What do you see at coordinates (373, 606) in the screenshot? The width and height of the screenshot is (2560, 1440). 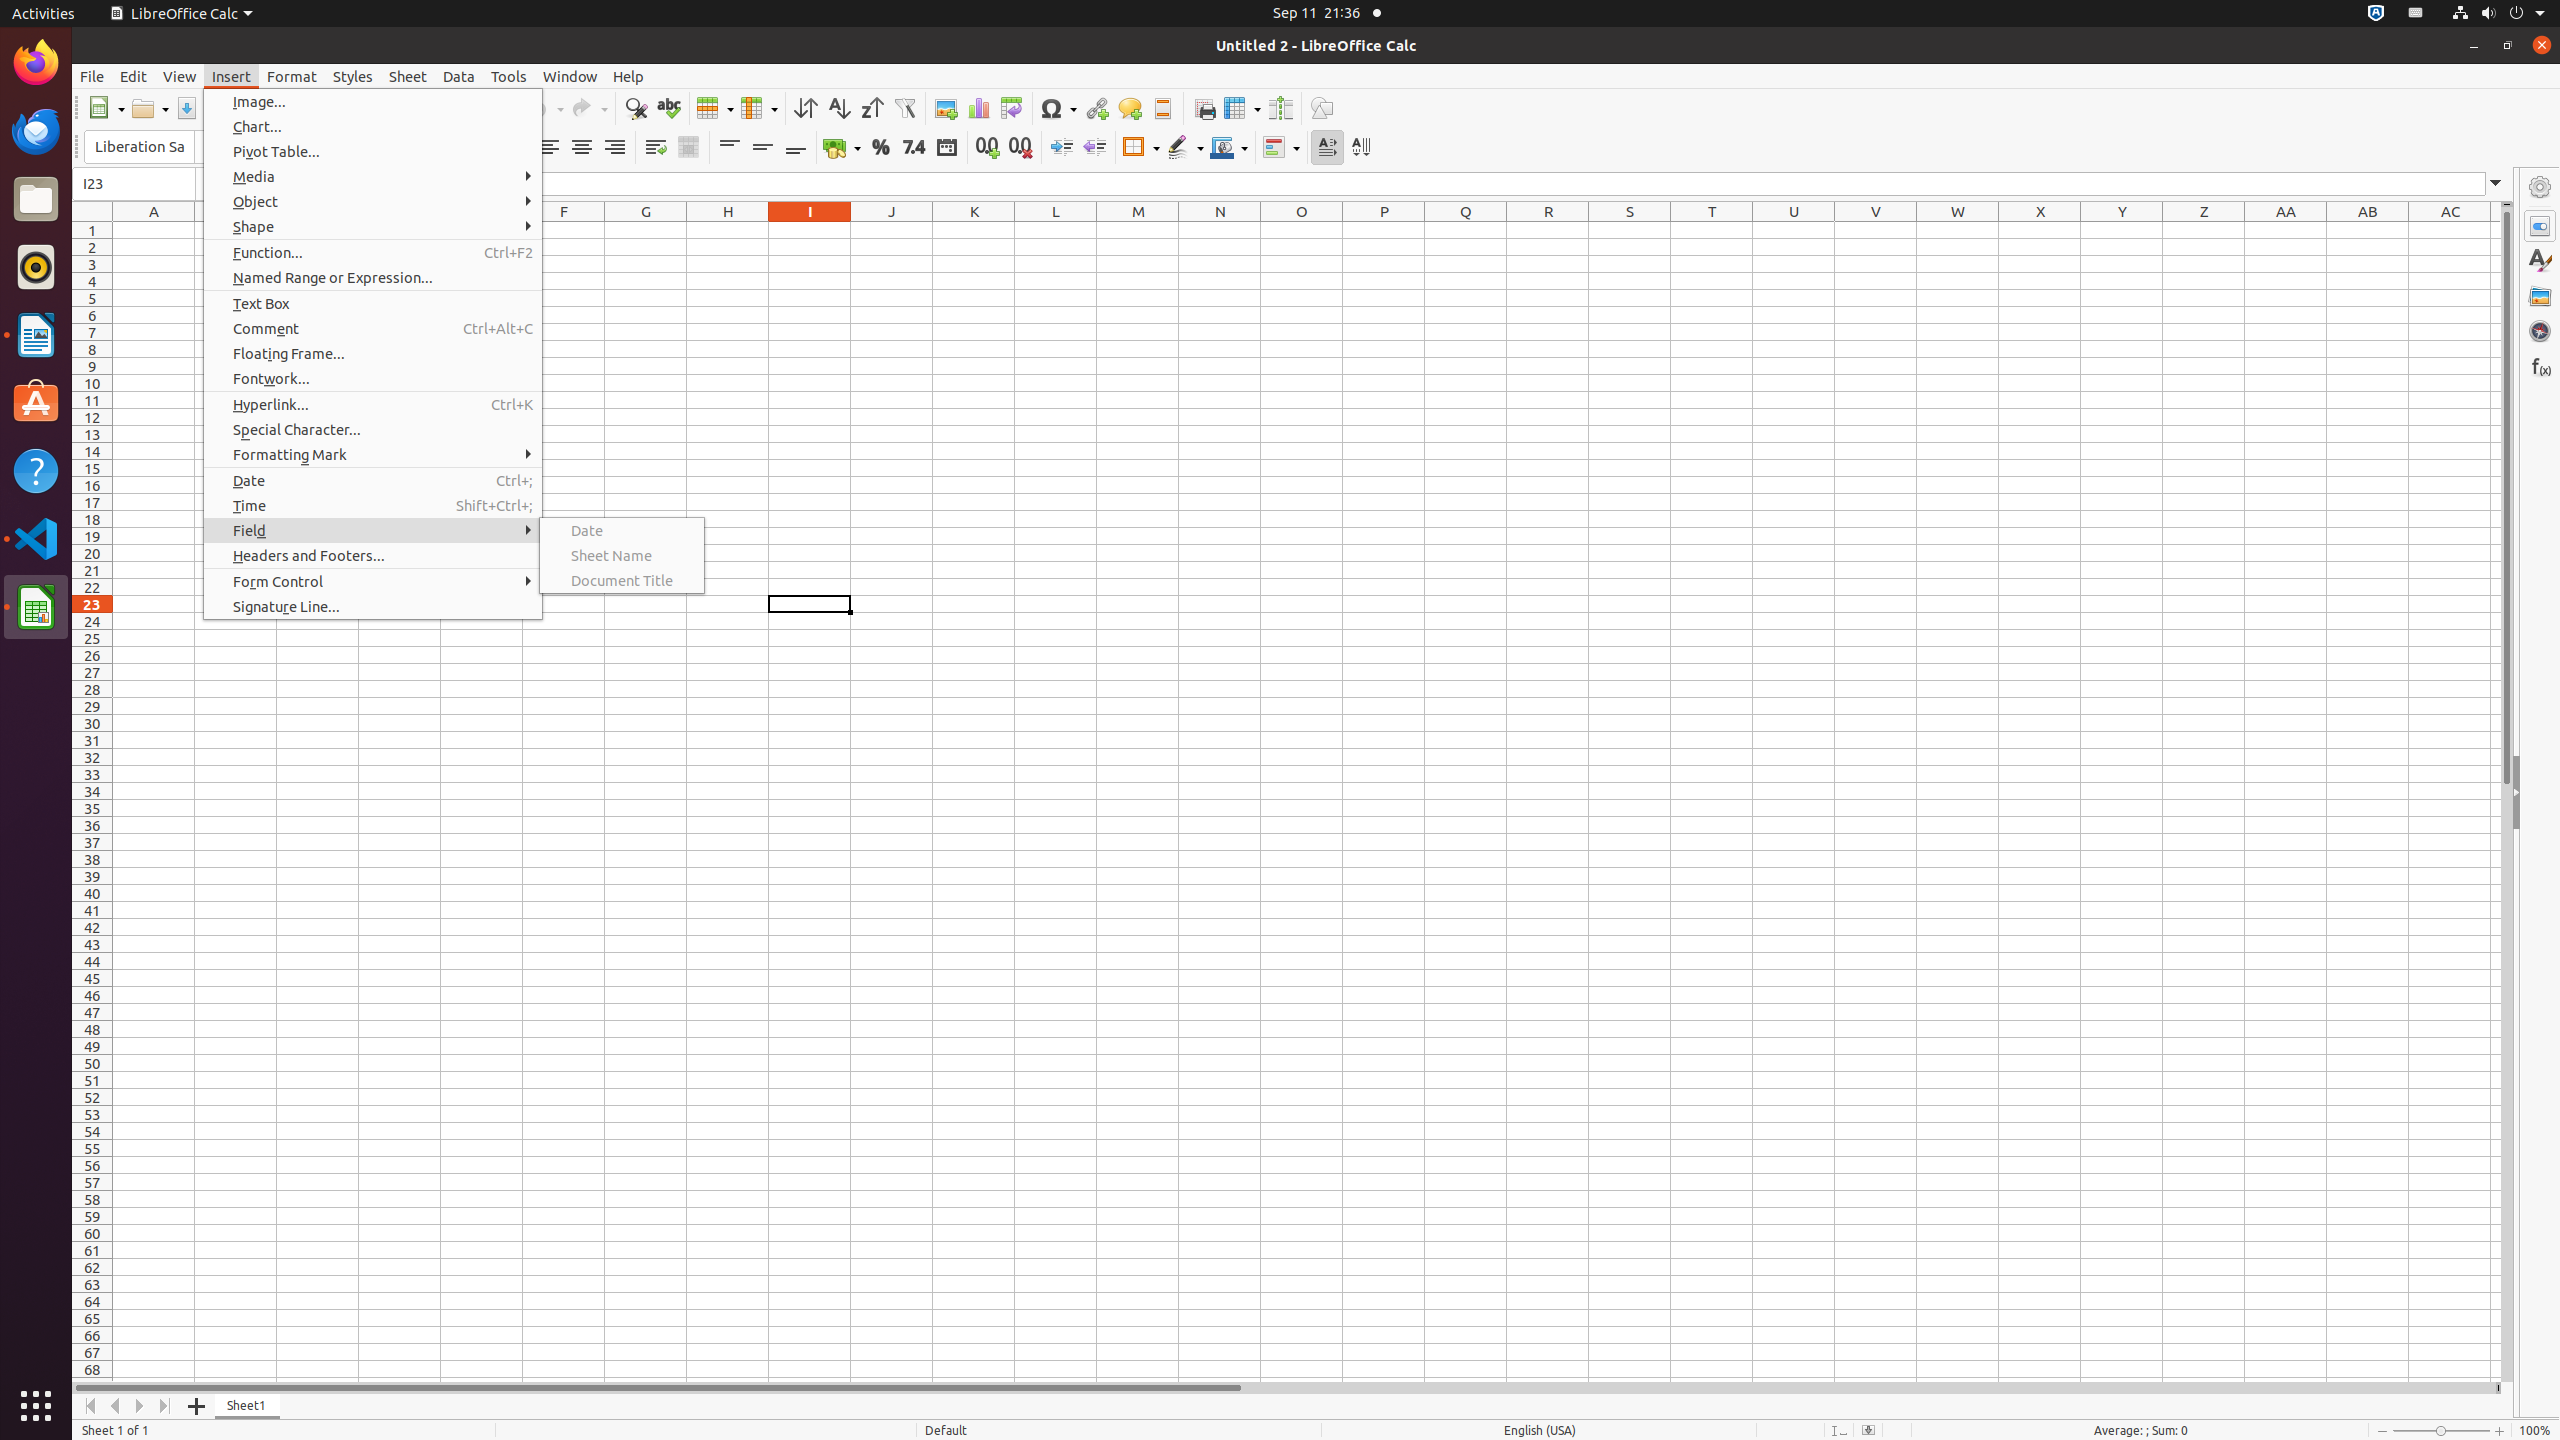 I see `Signature Line...` at bounding box center [373, 606].